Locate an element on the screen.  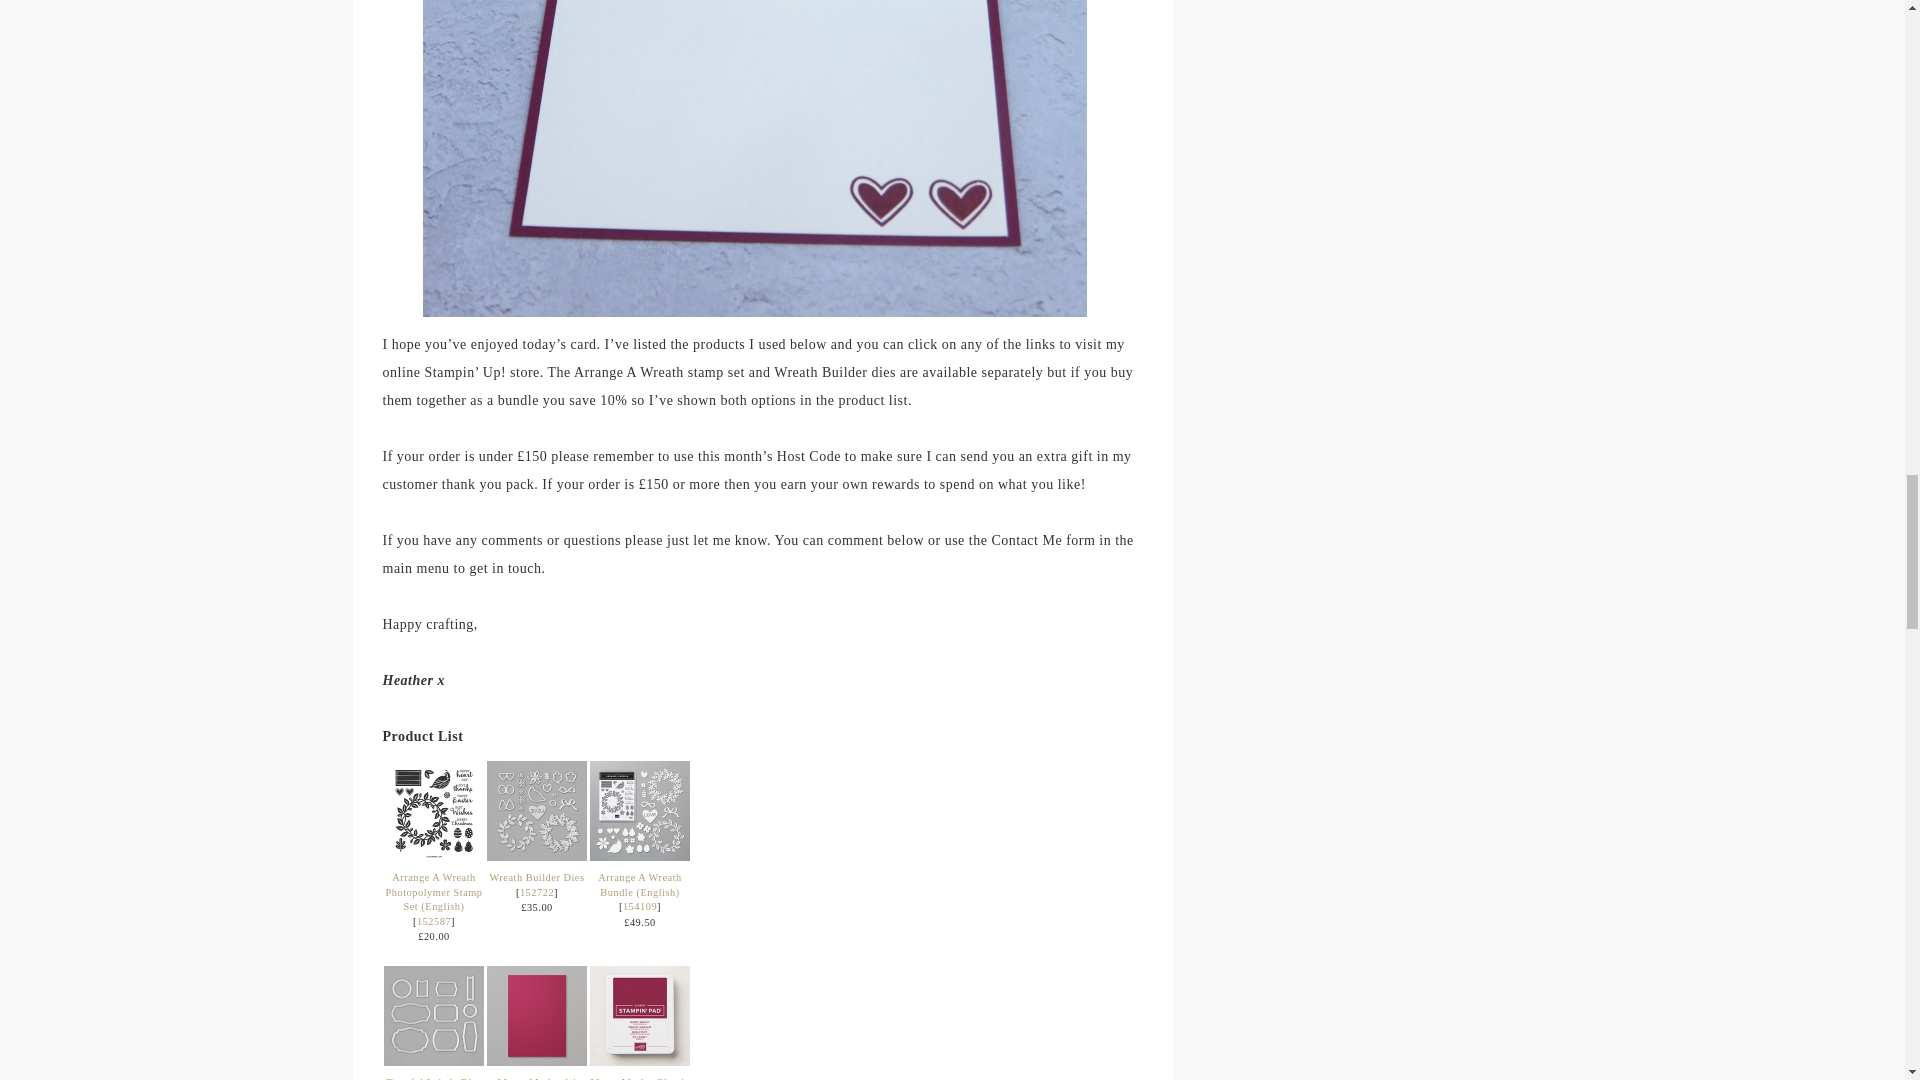
Tasteful Labels Dies is located at coordinates (434, 1062).